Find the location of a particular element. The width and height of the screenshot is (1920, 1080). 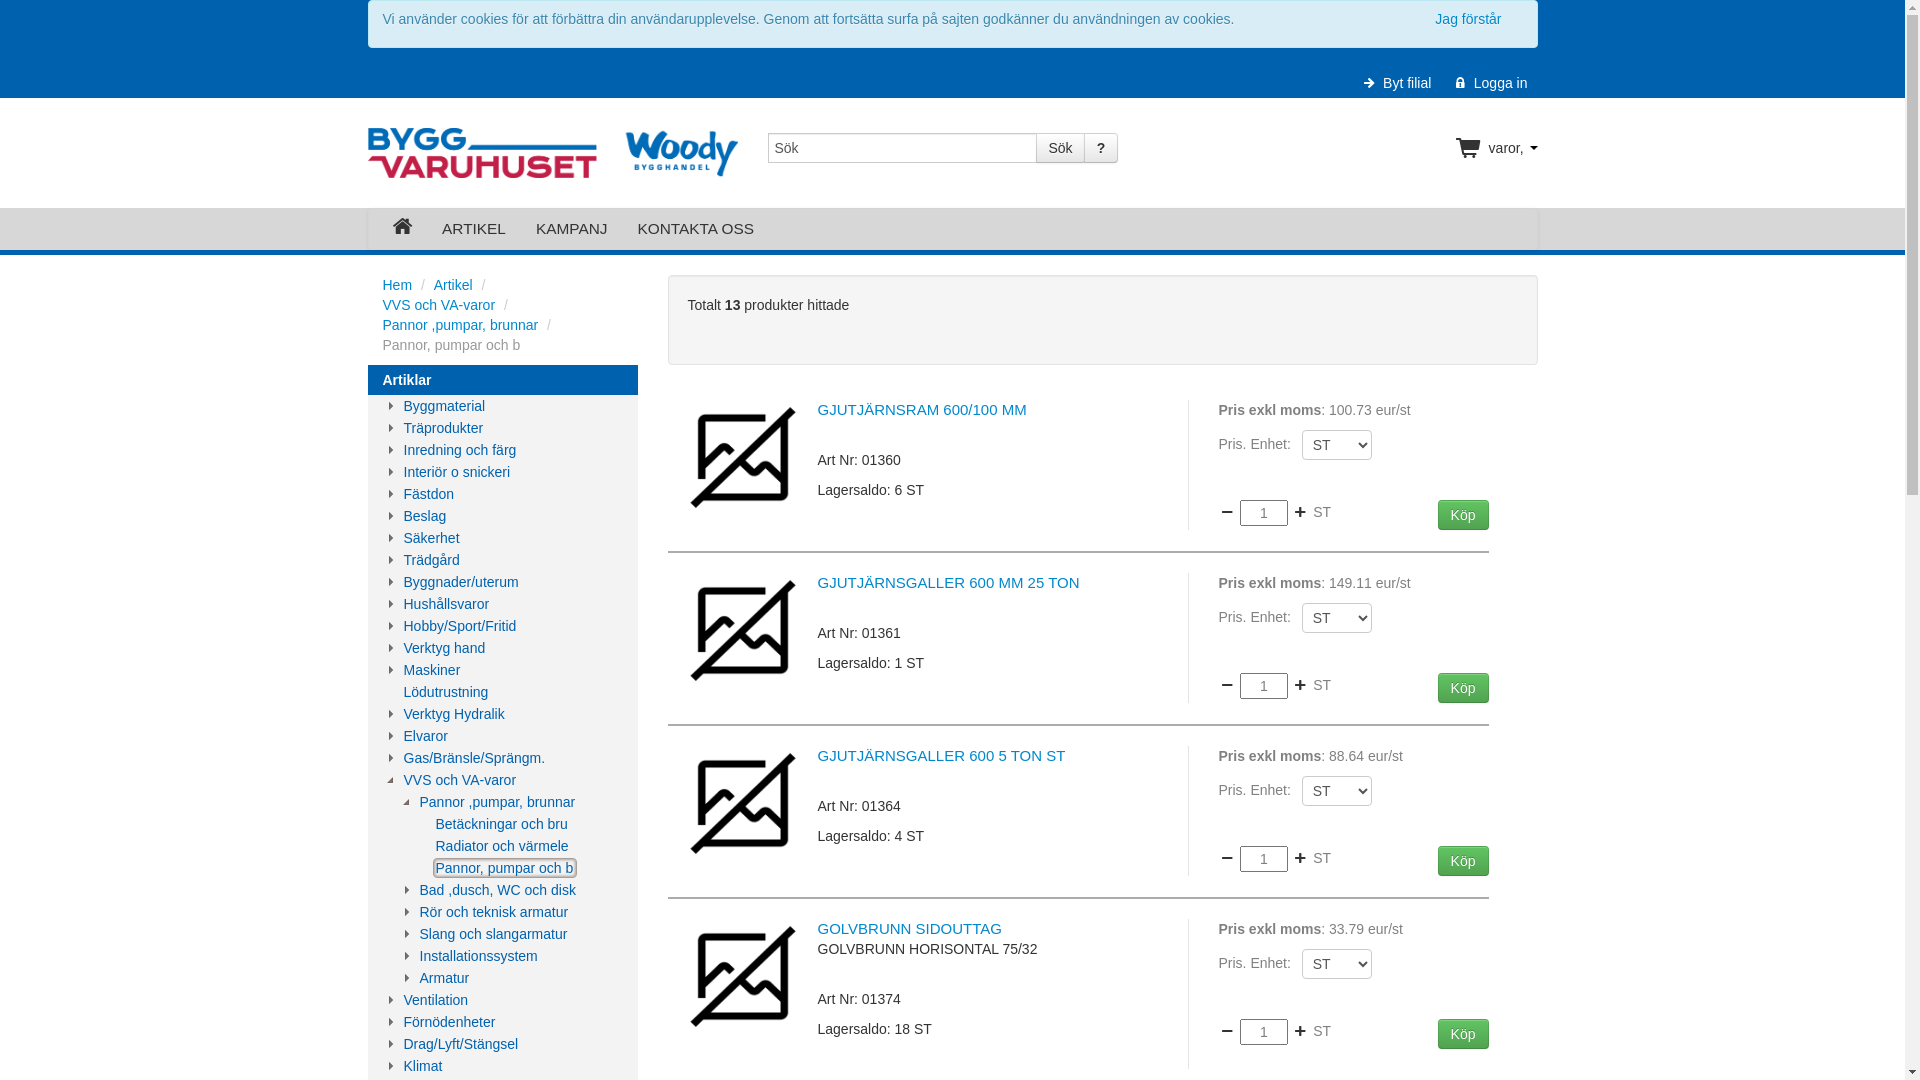

Pannor ,pumpar, brunnar is located at coordinates (460, 325).